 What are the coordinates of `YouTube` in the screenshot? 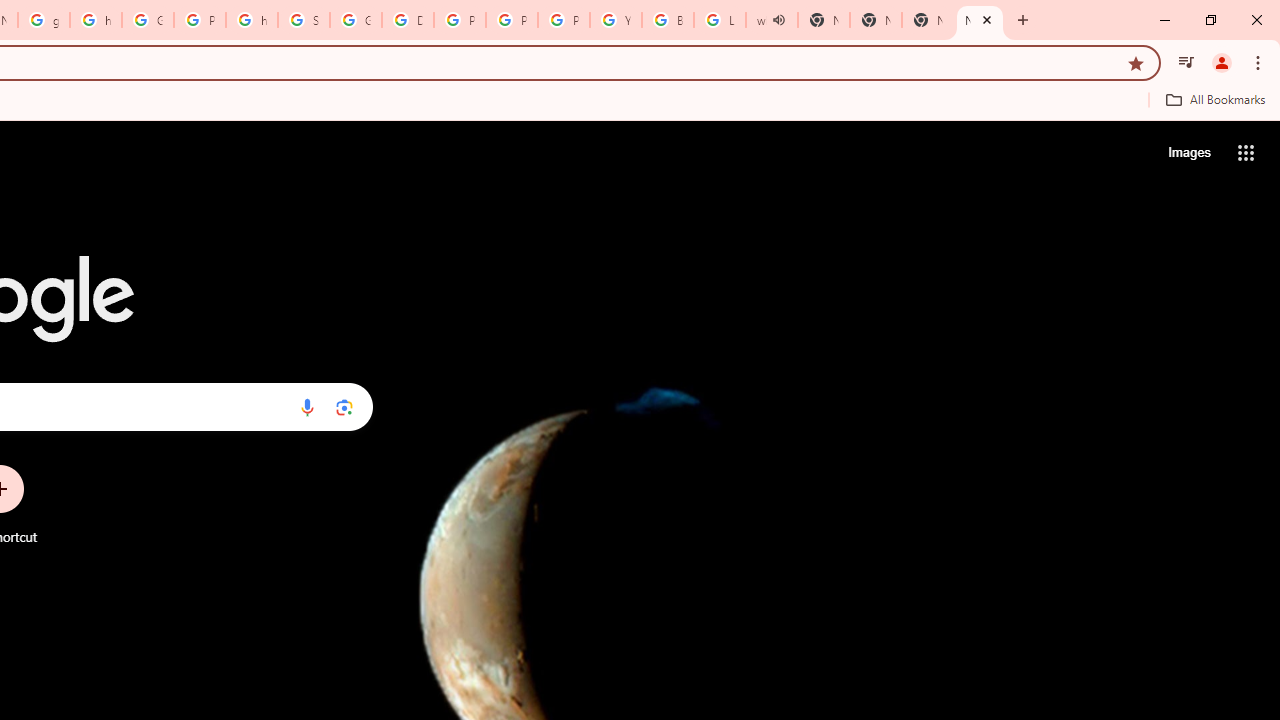 It's located at (616, 20).